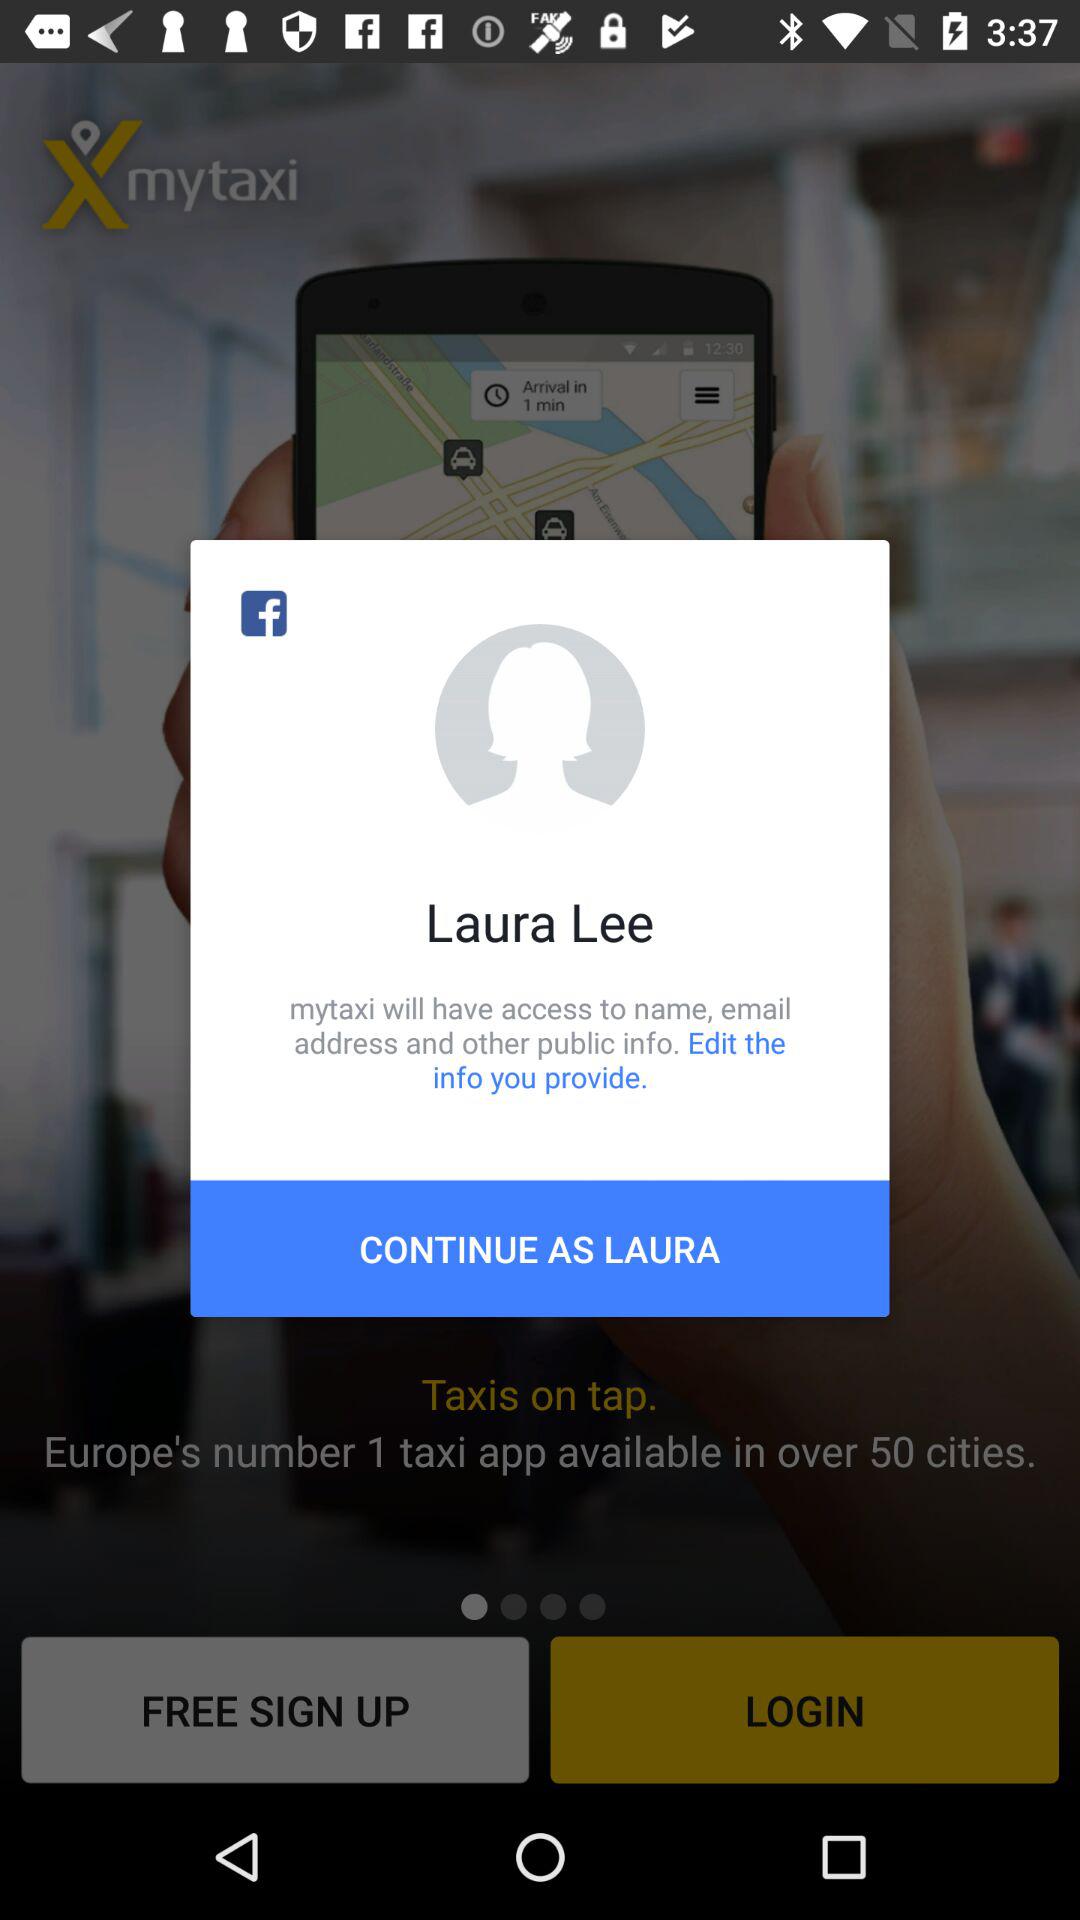 The image size is (1080, 1920). I want to click on open the item above continue as laura item, so click(540, 1042).